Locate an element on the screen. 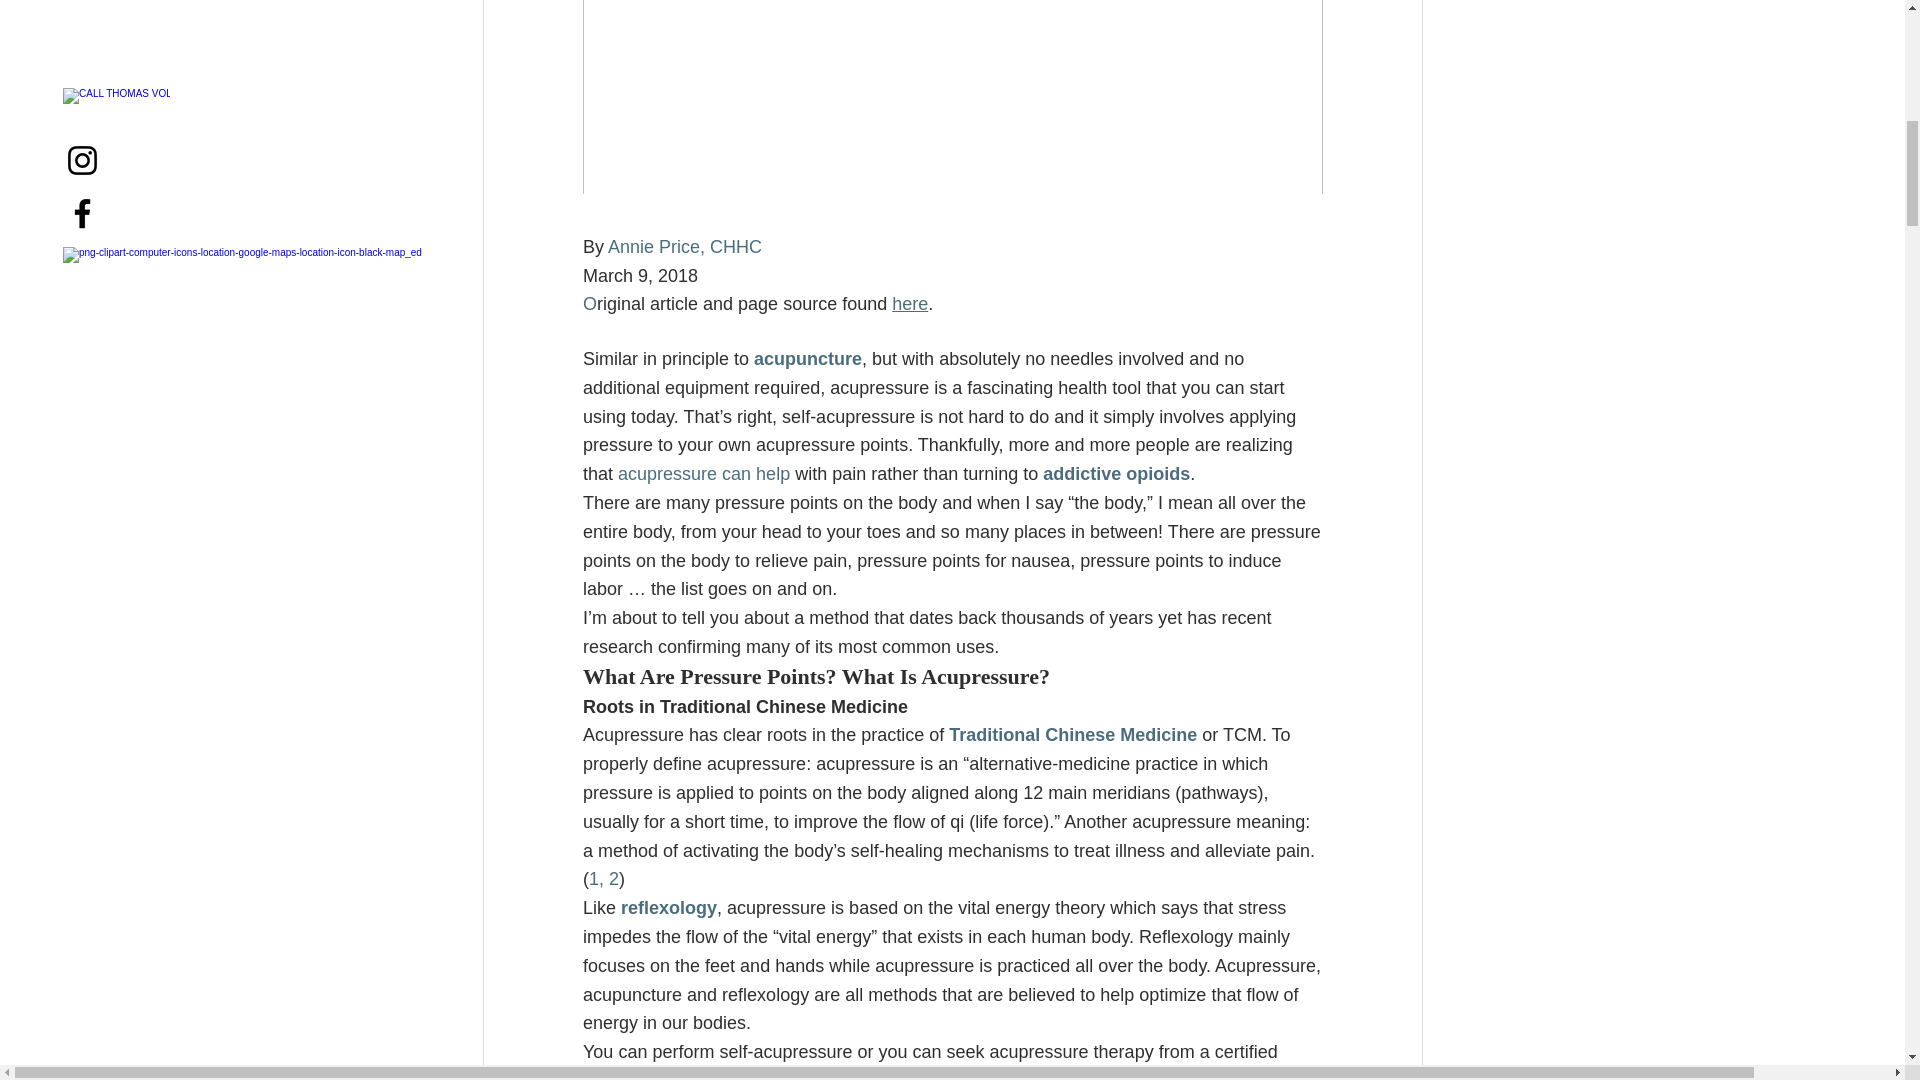 Image resolution: width=1920 pixels, height=1080 pixels. Traditional Chinese Medicine is located at coordinates (1072, 734).